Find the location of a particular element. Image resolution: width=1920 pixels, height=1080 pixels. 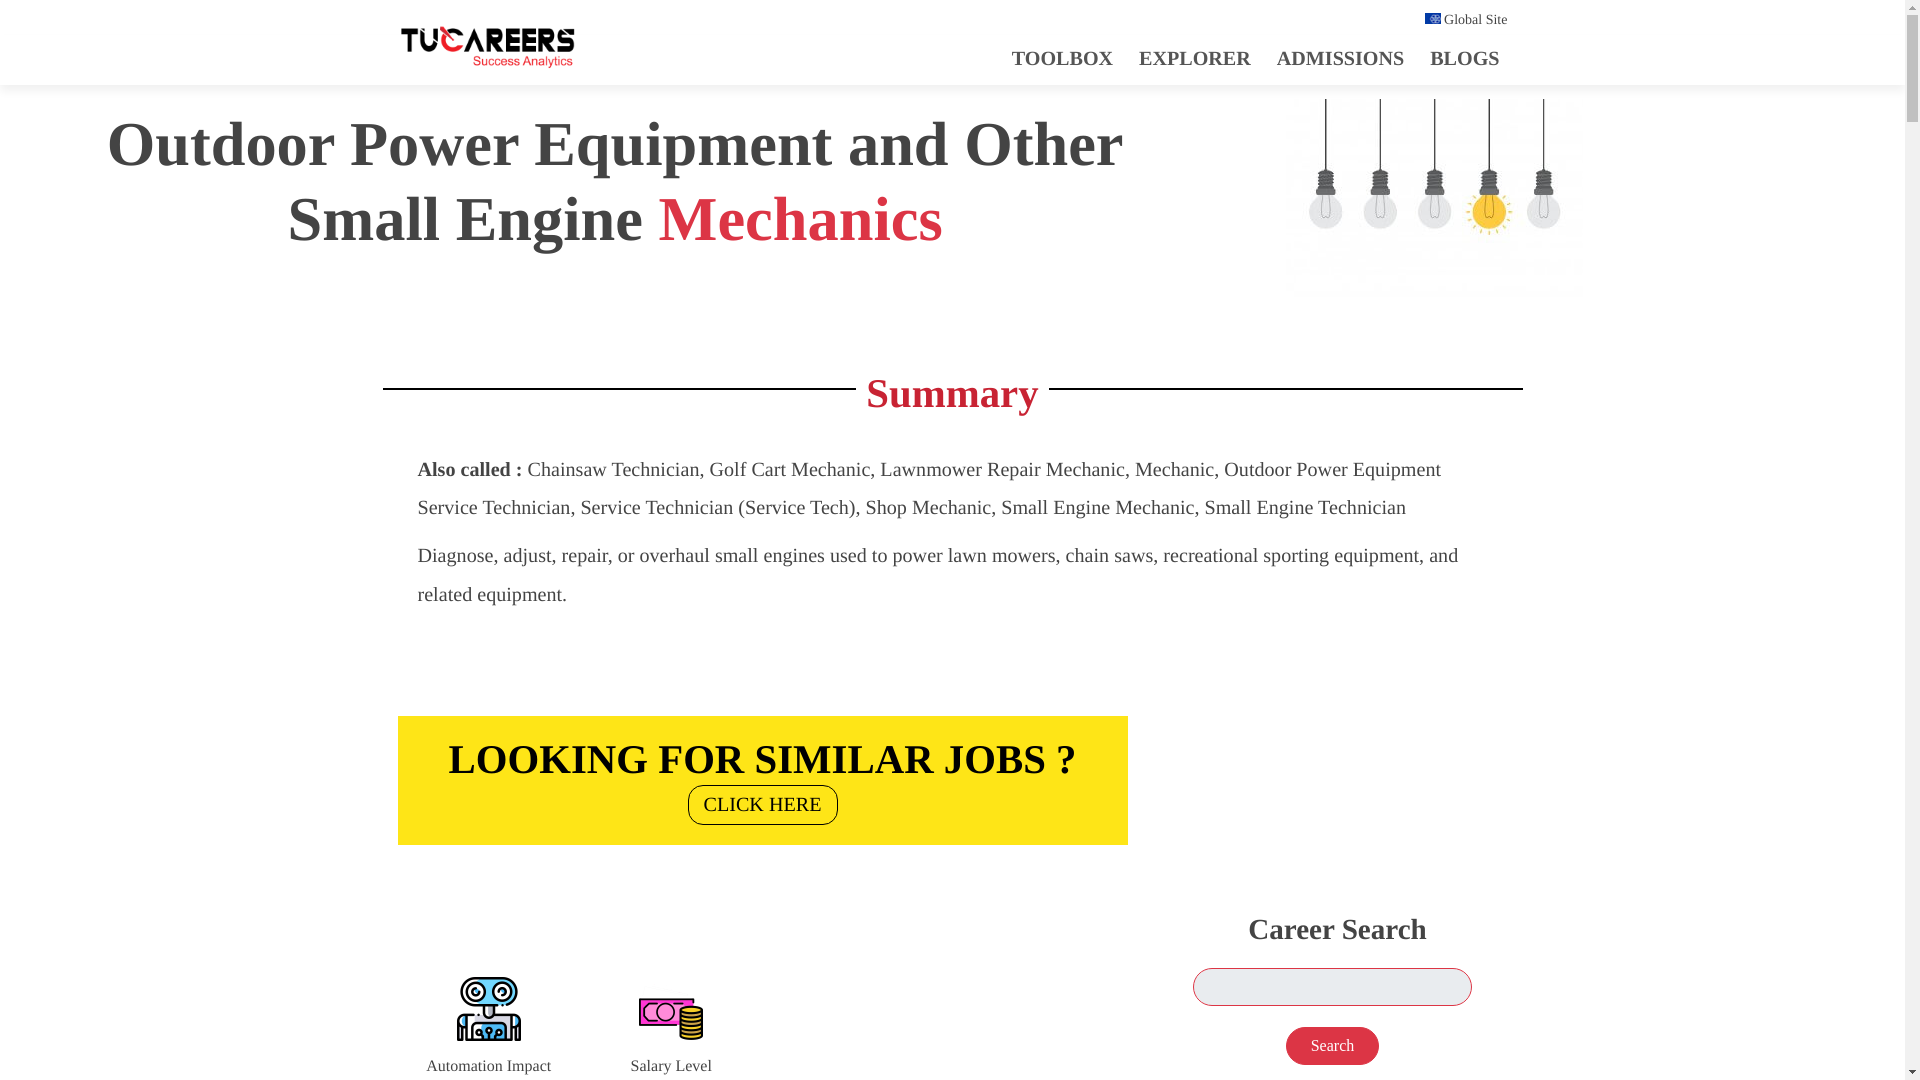

EXPLORER is located at coordinates (487, 52).